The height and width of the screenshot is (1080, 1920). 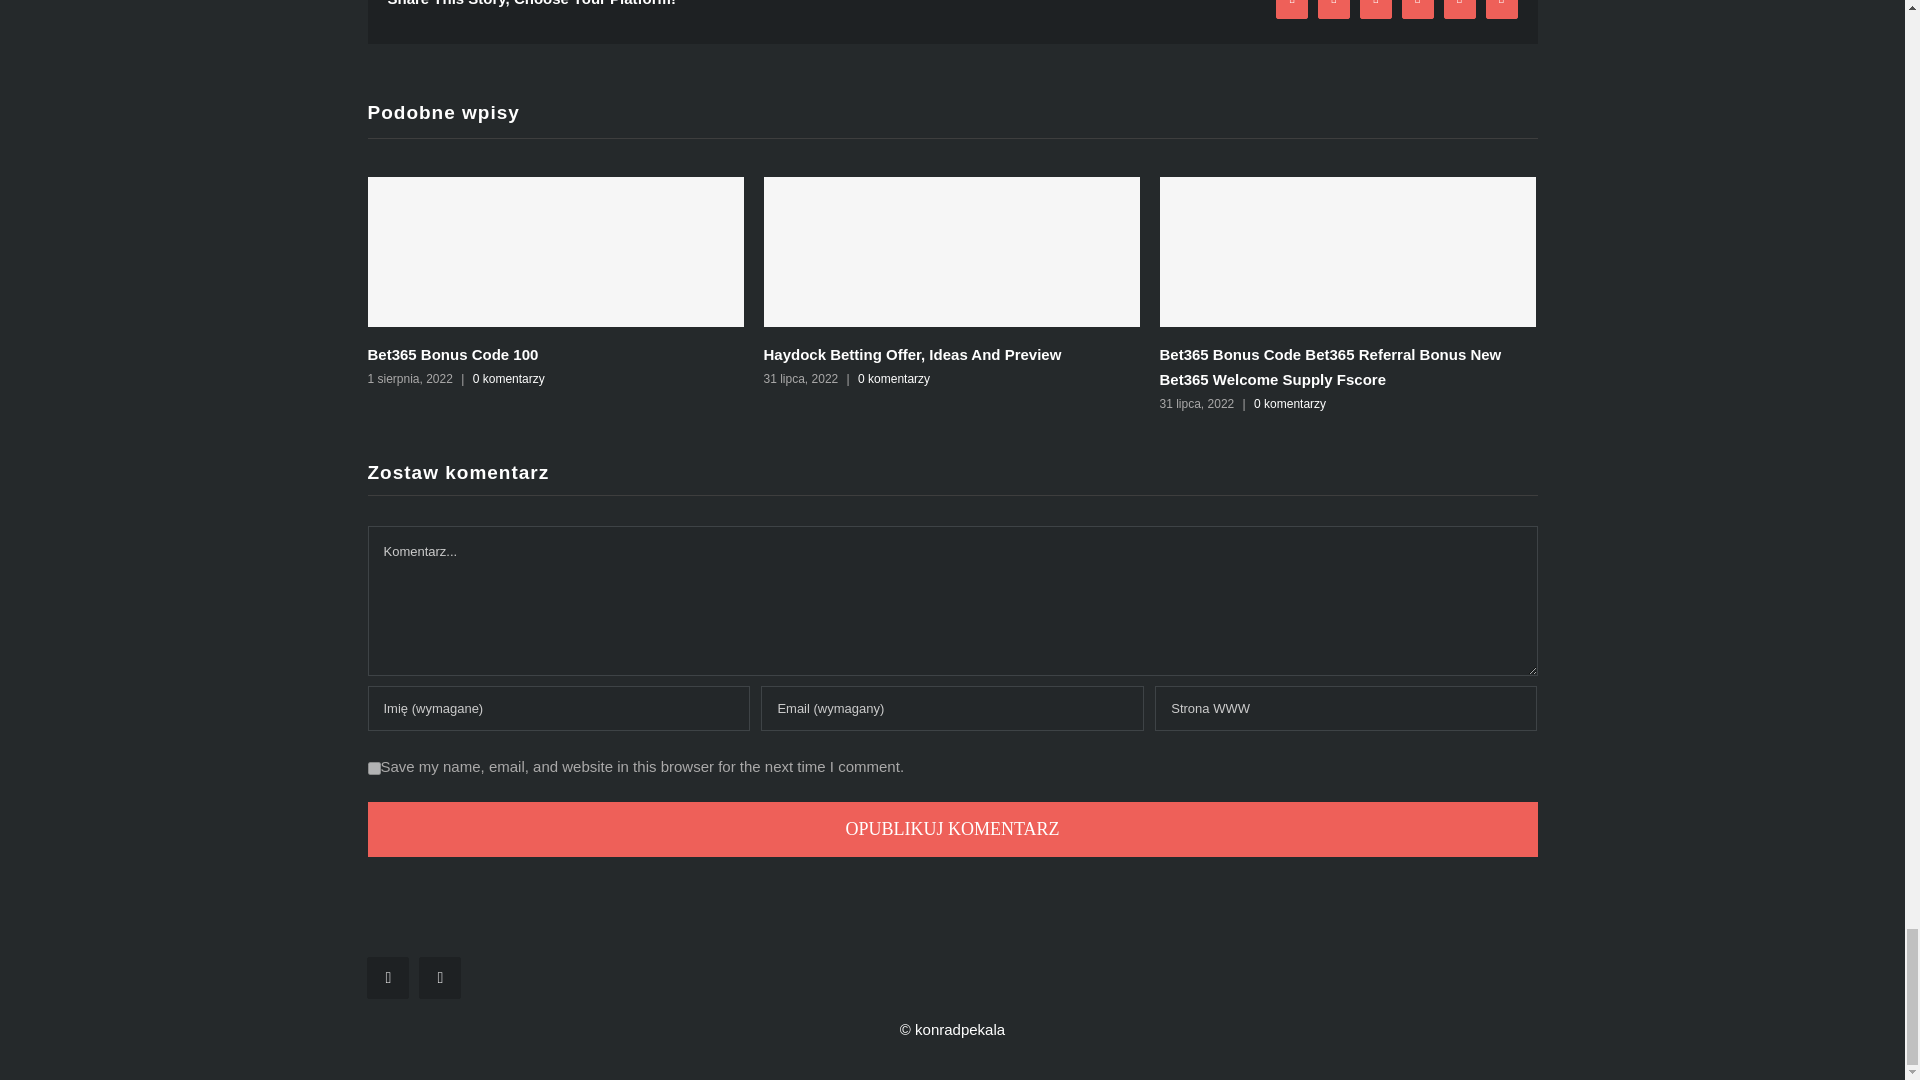 I want to click on Twitter, so click(x=1333, y=10).